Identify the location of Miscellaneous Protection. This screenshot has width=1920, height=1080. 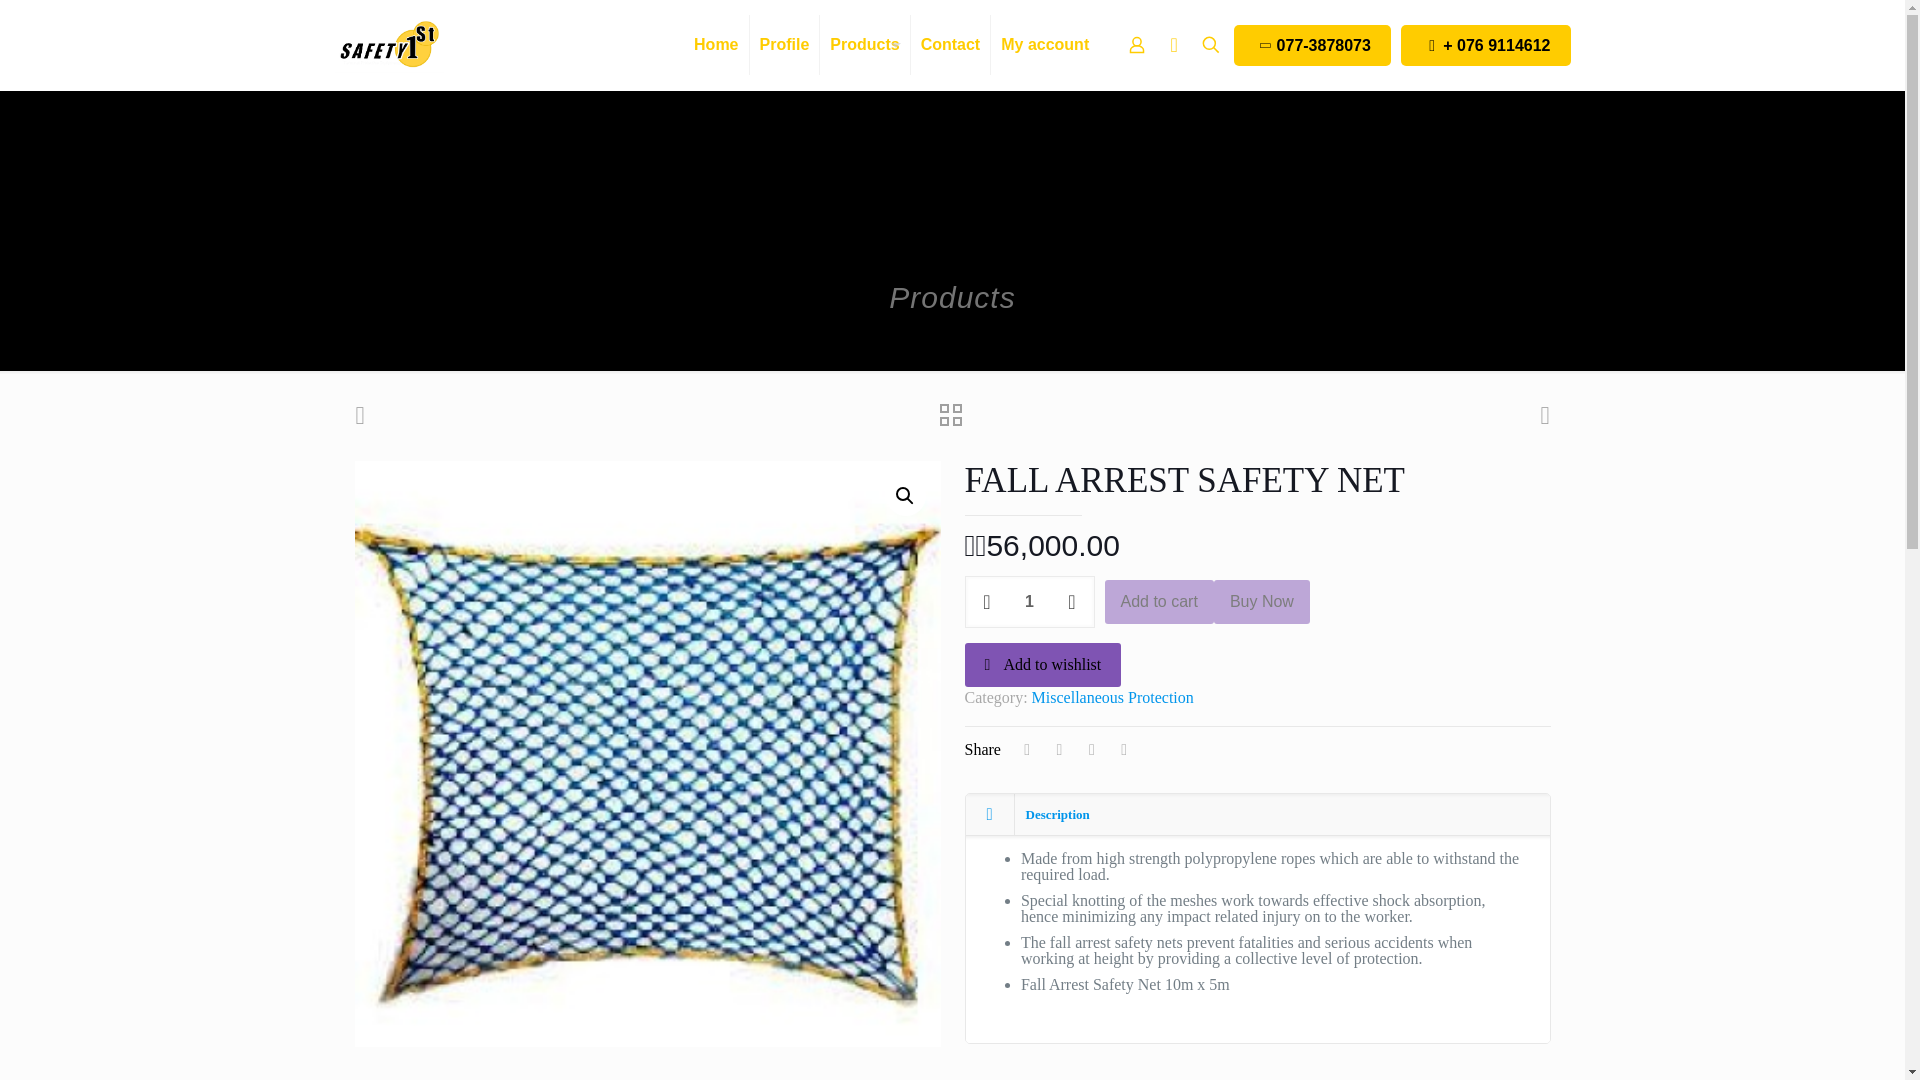
(870, 332).